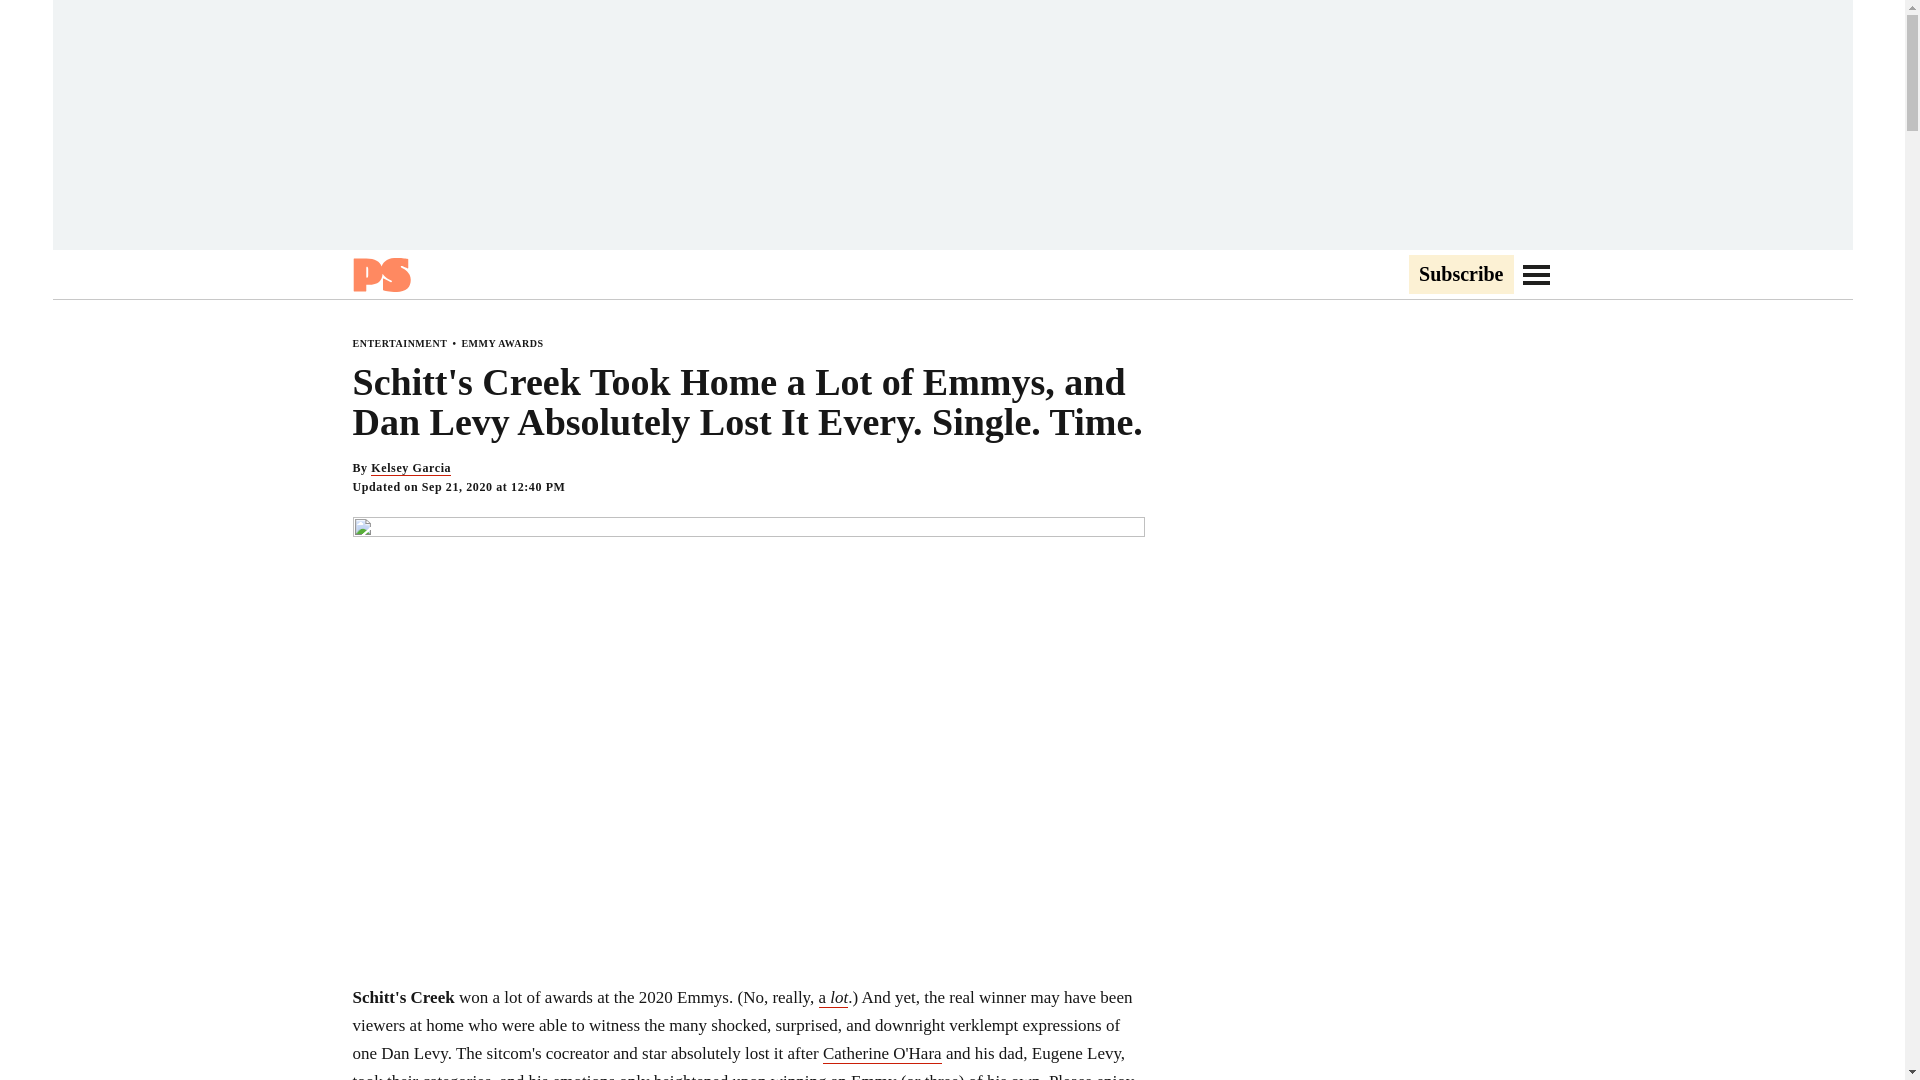  What do you see at coordinates (399, 343) in the screenshot?
I see `ENTERTAINMENT` at bounding box center [399, 343].